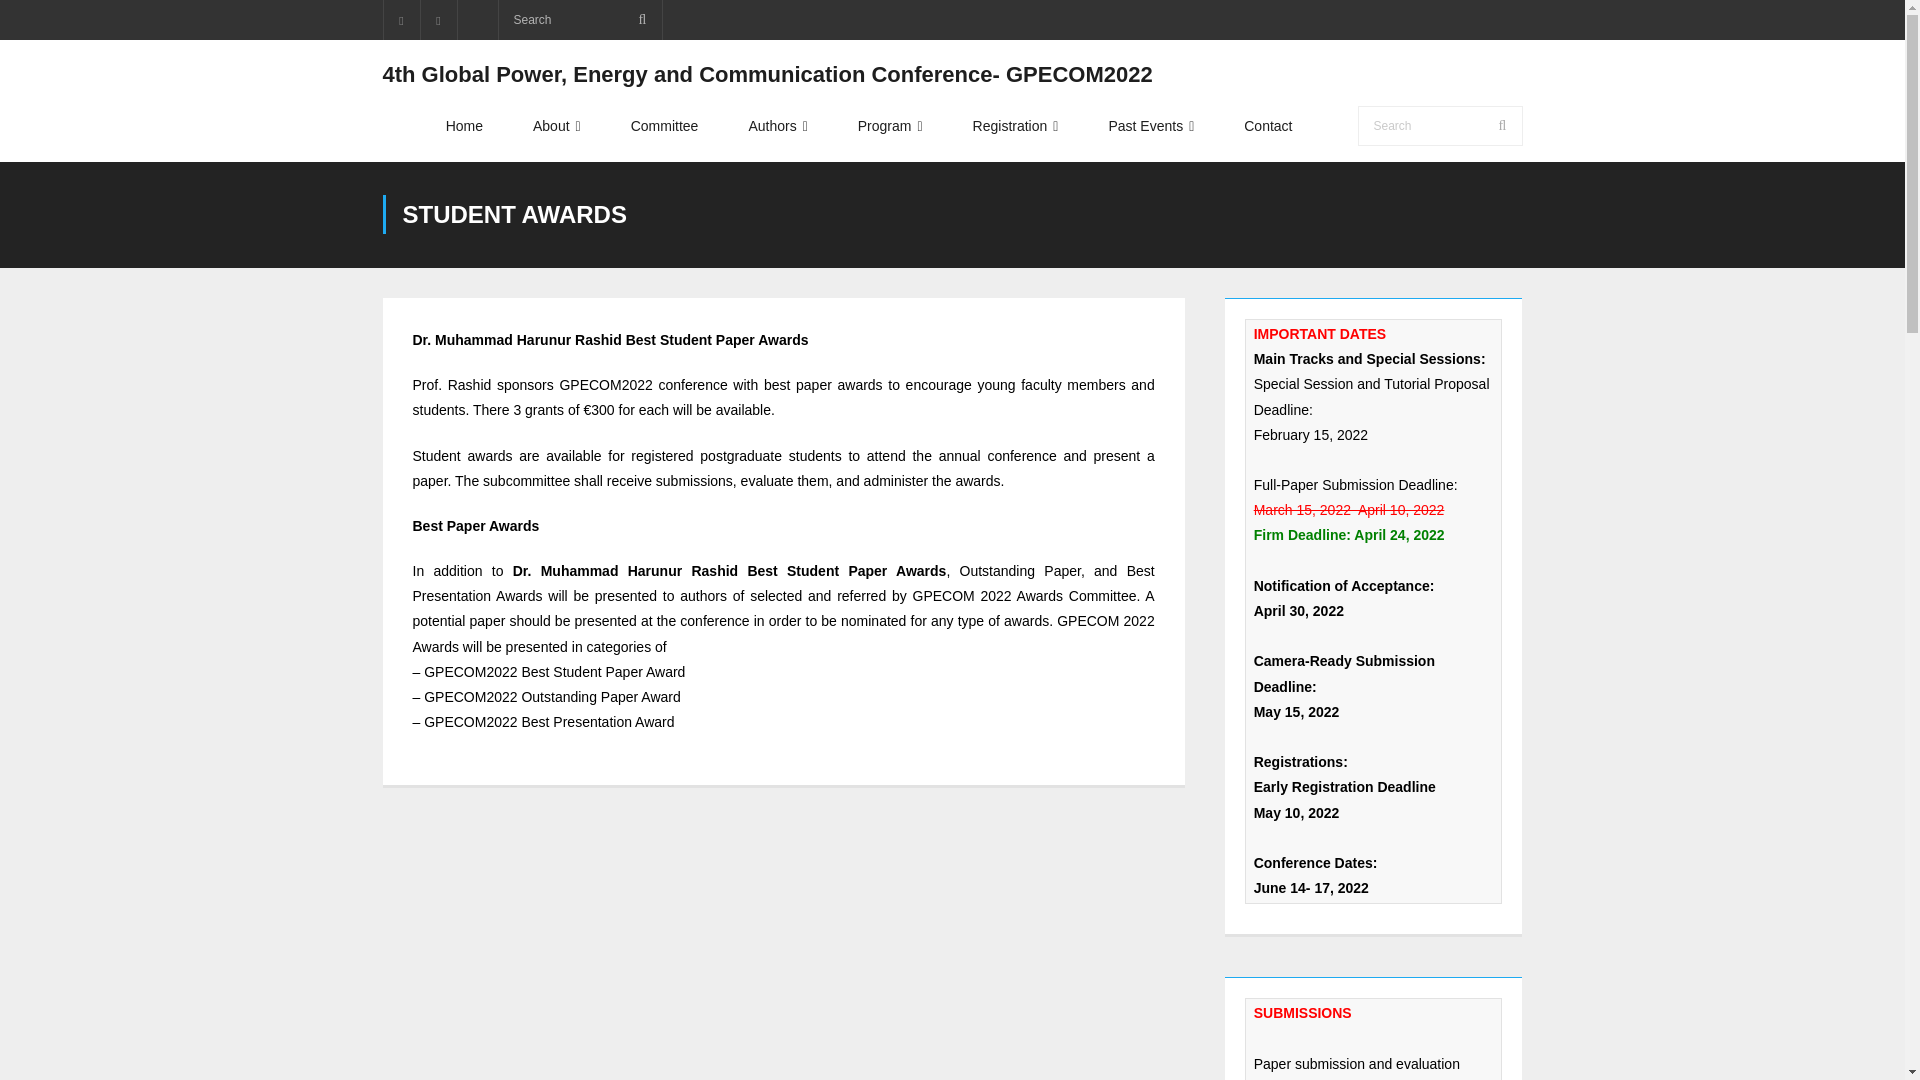 The height and width of the screenshot is (1080, 1920). Describe the element at coordinates (1016, 126) in the screenshot. I see `Registration` at that location.